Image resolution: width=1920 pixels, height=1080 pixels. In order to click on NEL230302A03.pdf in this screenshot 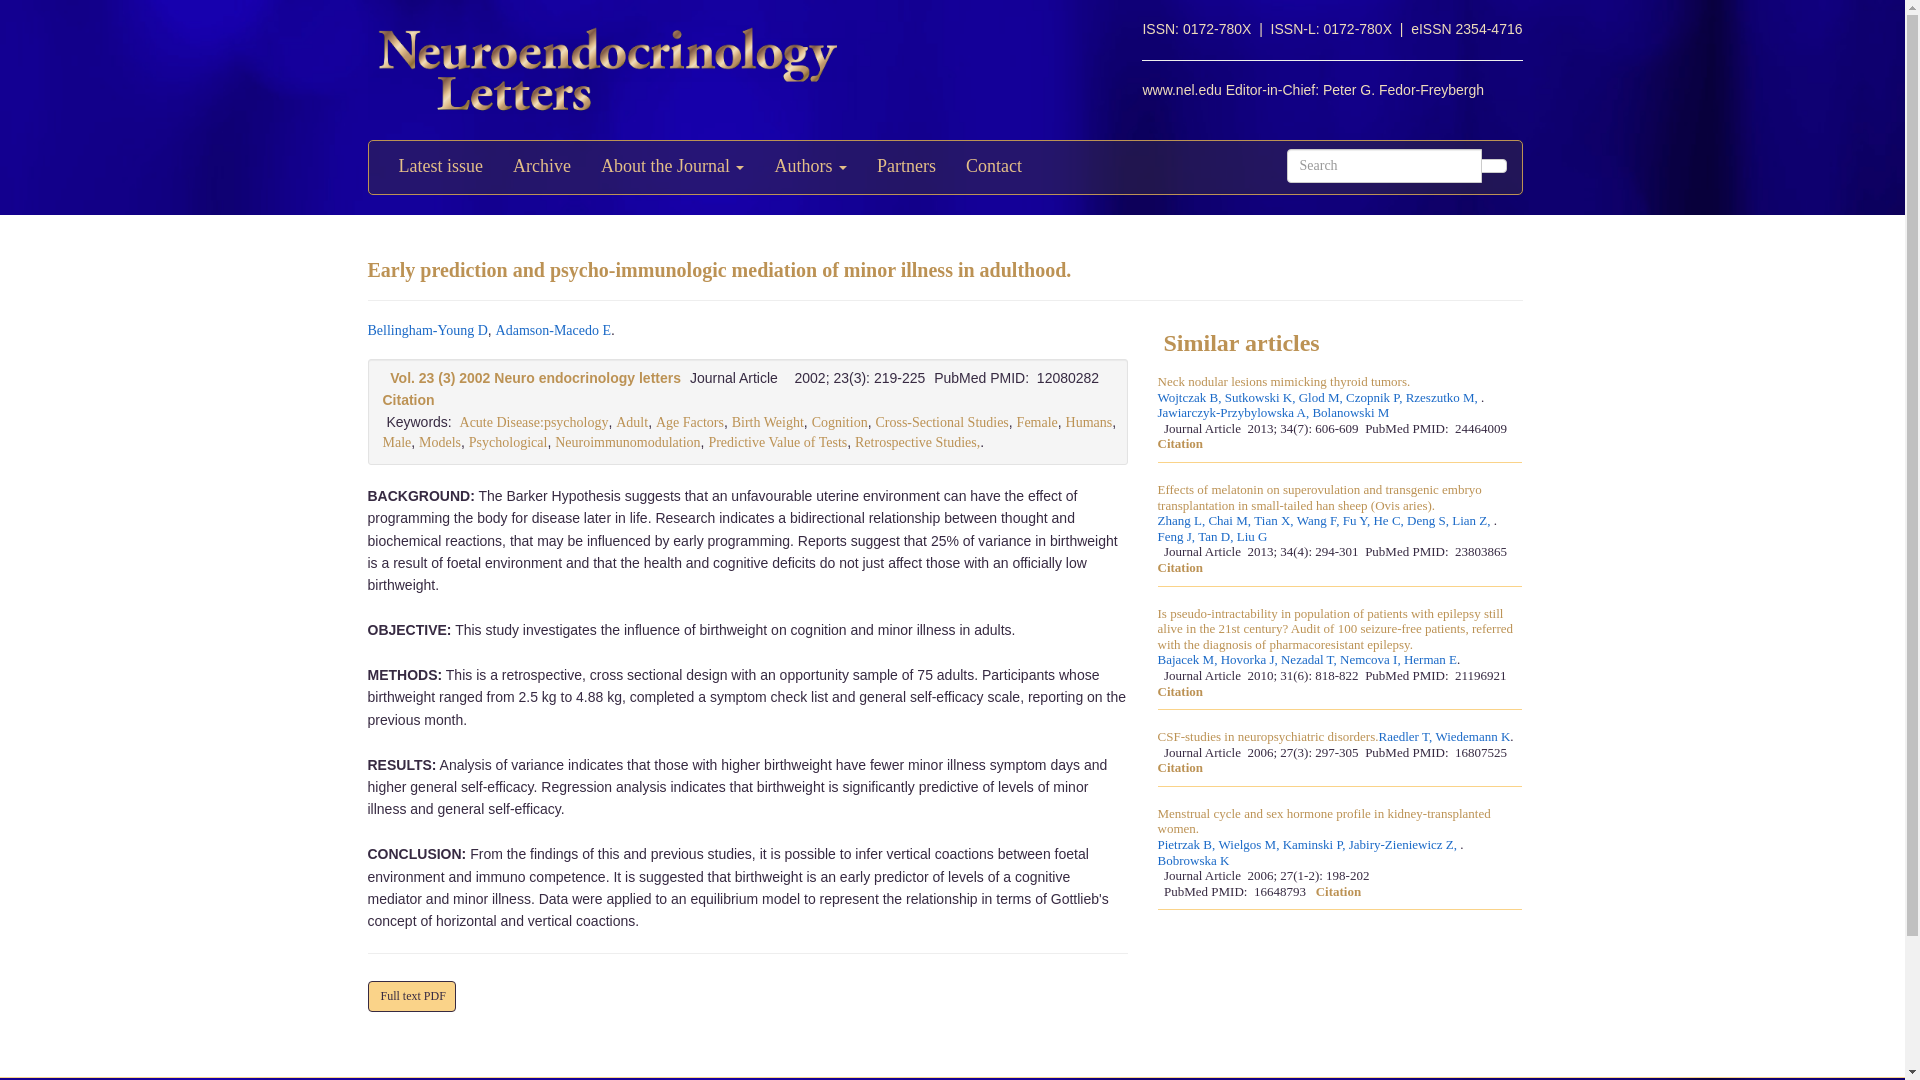, I will do `click(412, 996)`.